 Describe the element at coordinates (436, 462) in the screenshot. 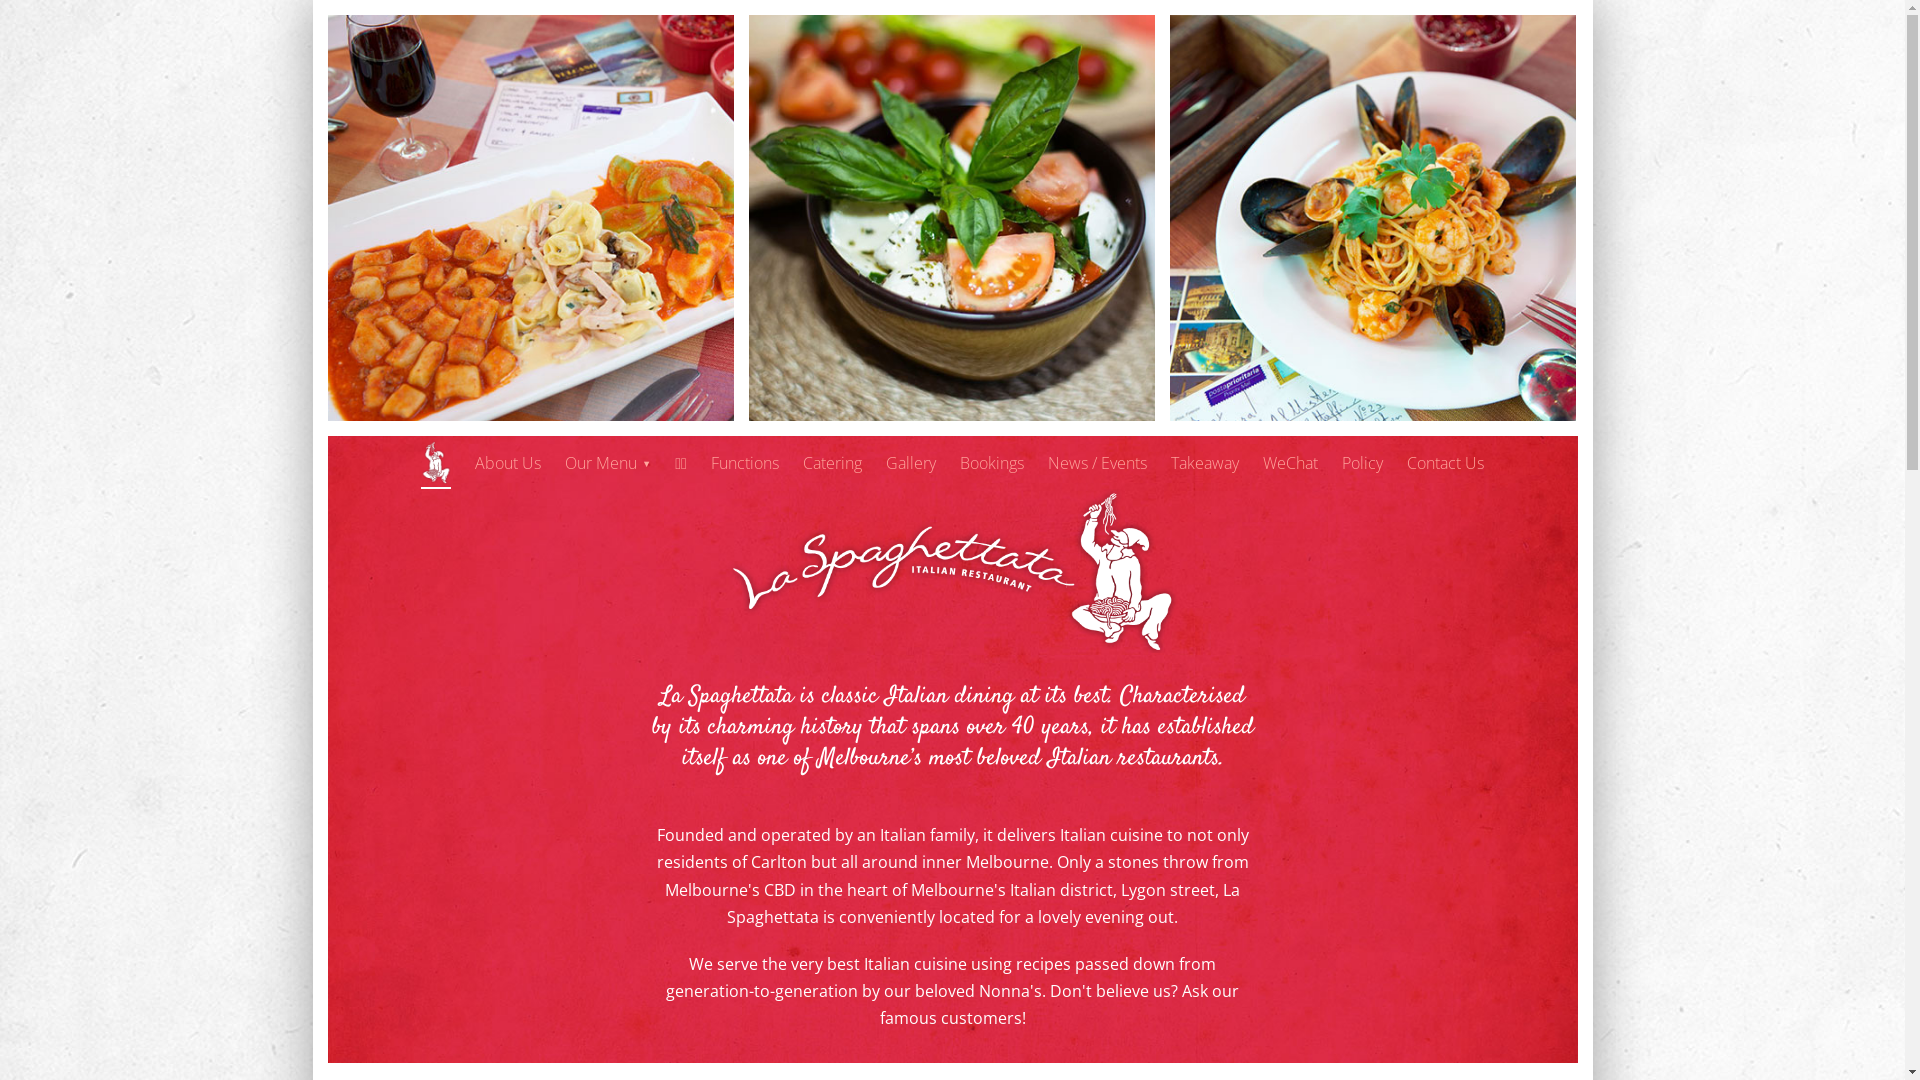

I see `La Spaghettata's Logo` at that location.